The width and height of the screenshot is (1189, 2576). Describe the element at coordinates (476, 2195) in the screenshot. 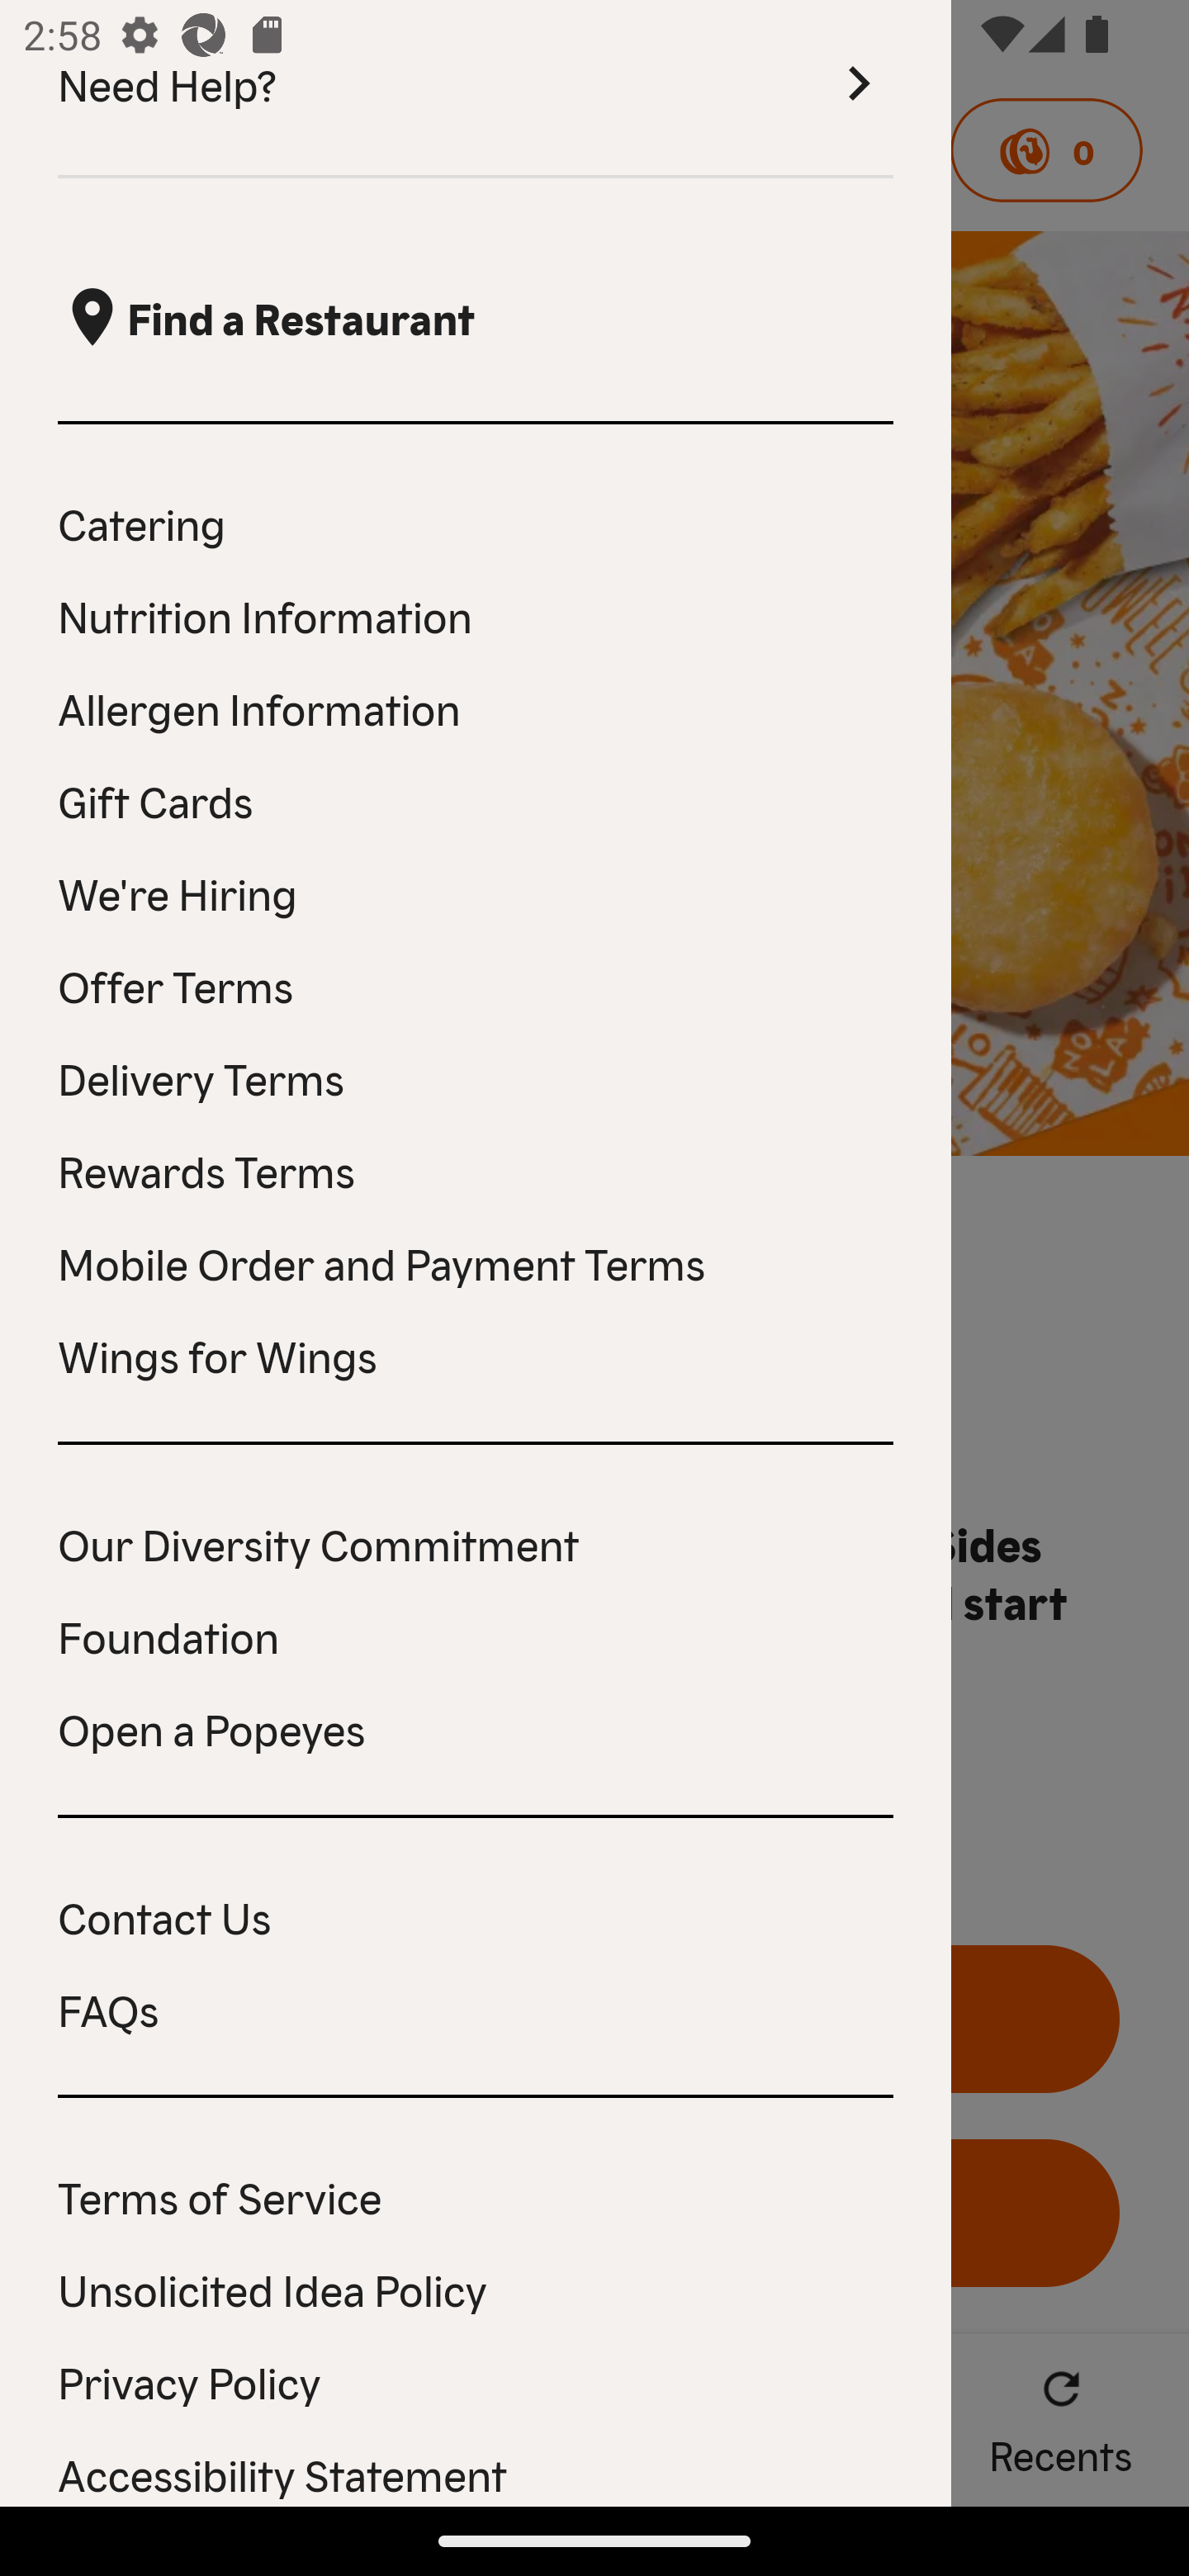

I see `Terms of Service` at that location.